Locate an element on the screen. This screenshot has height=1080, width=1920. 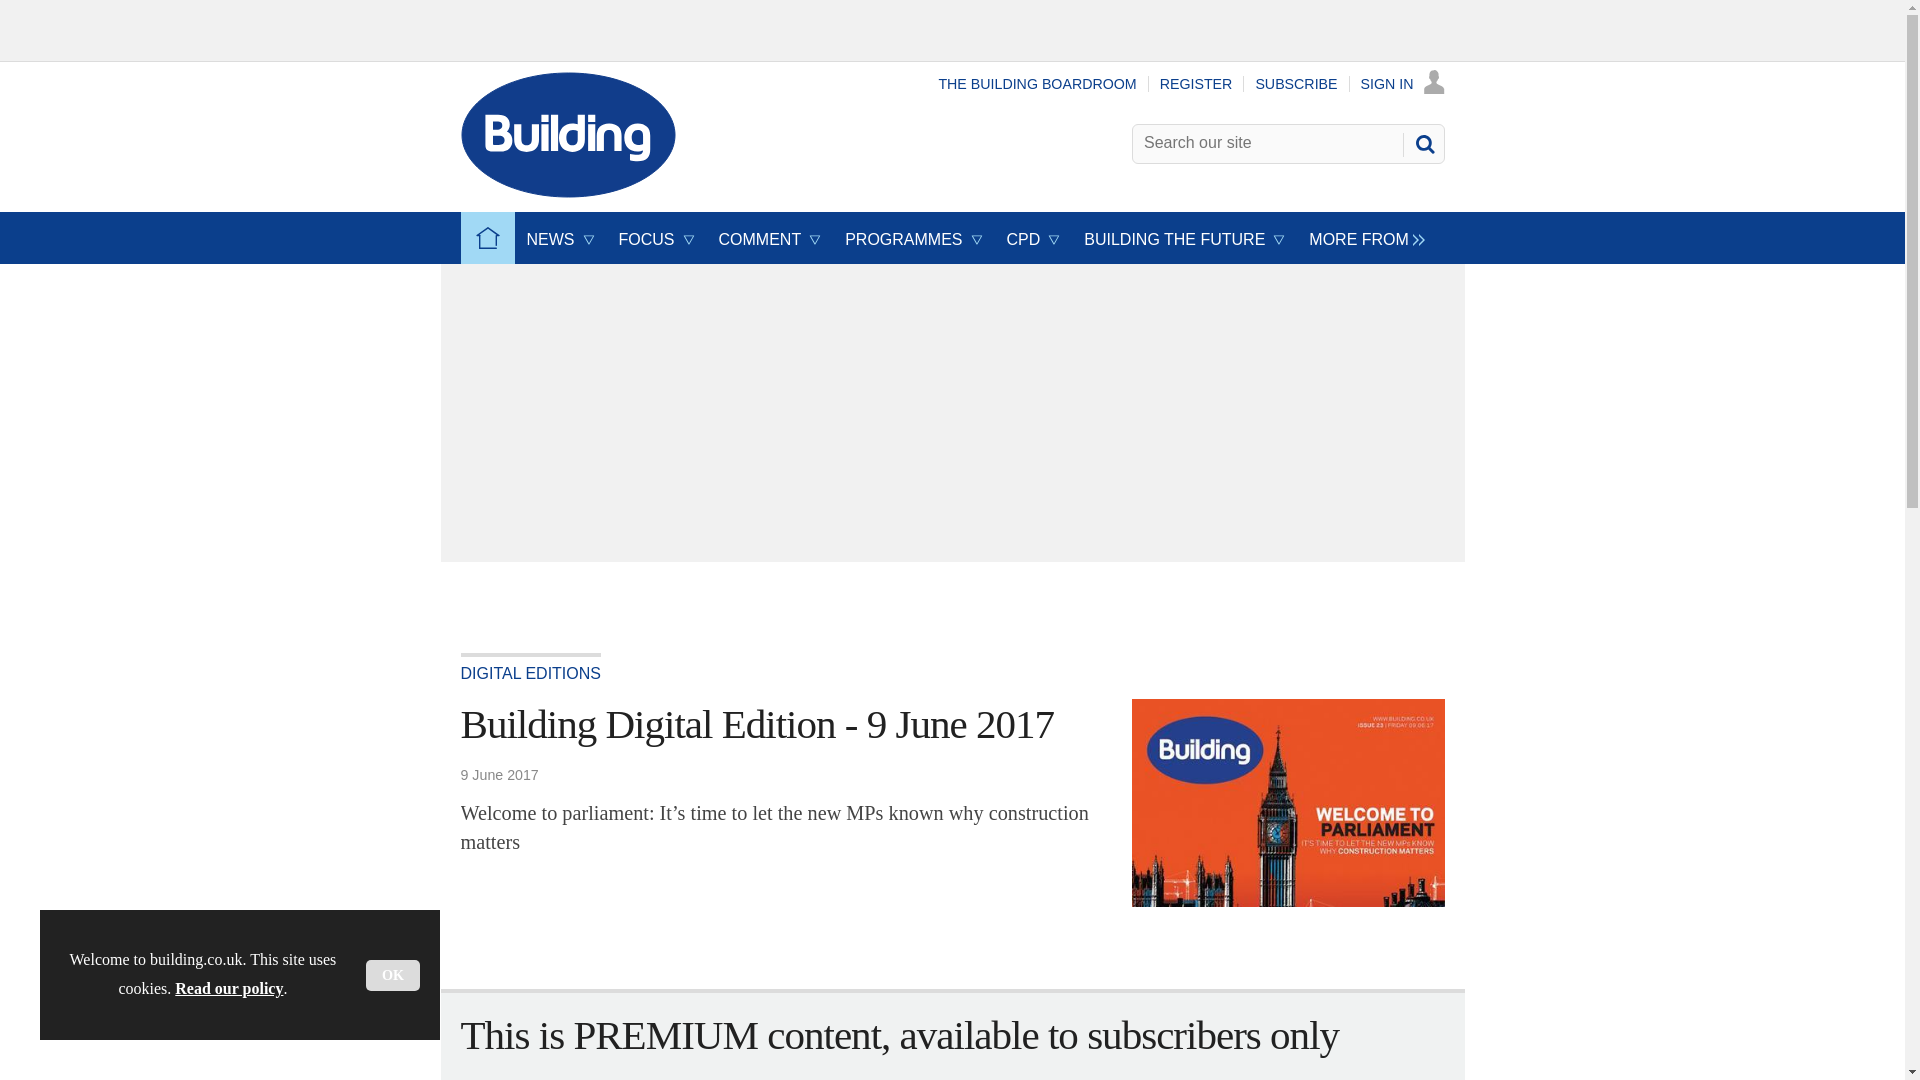
OK is located at coordinates (393, 976).